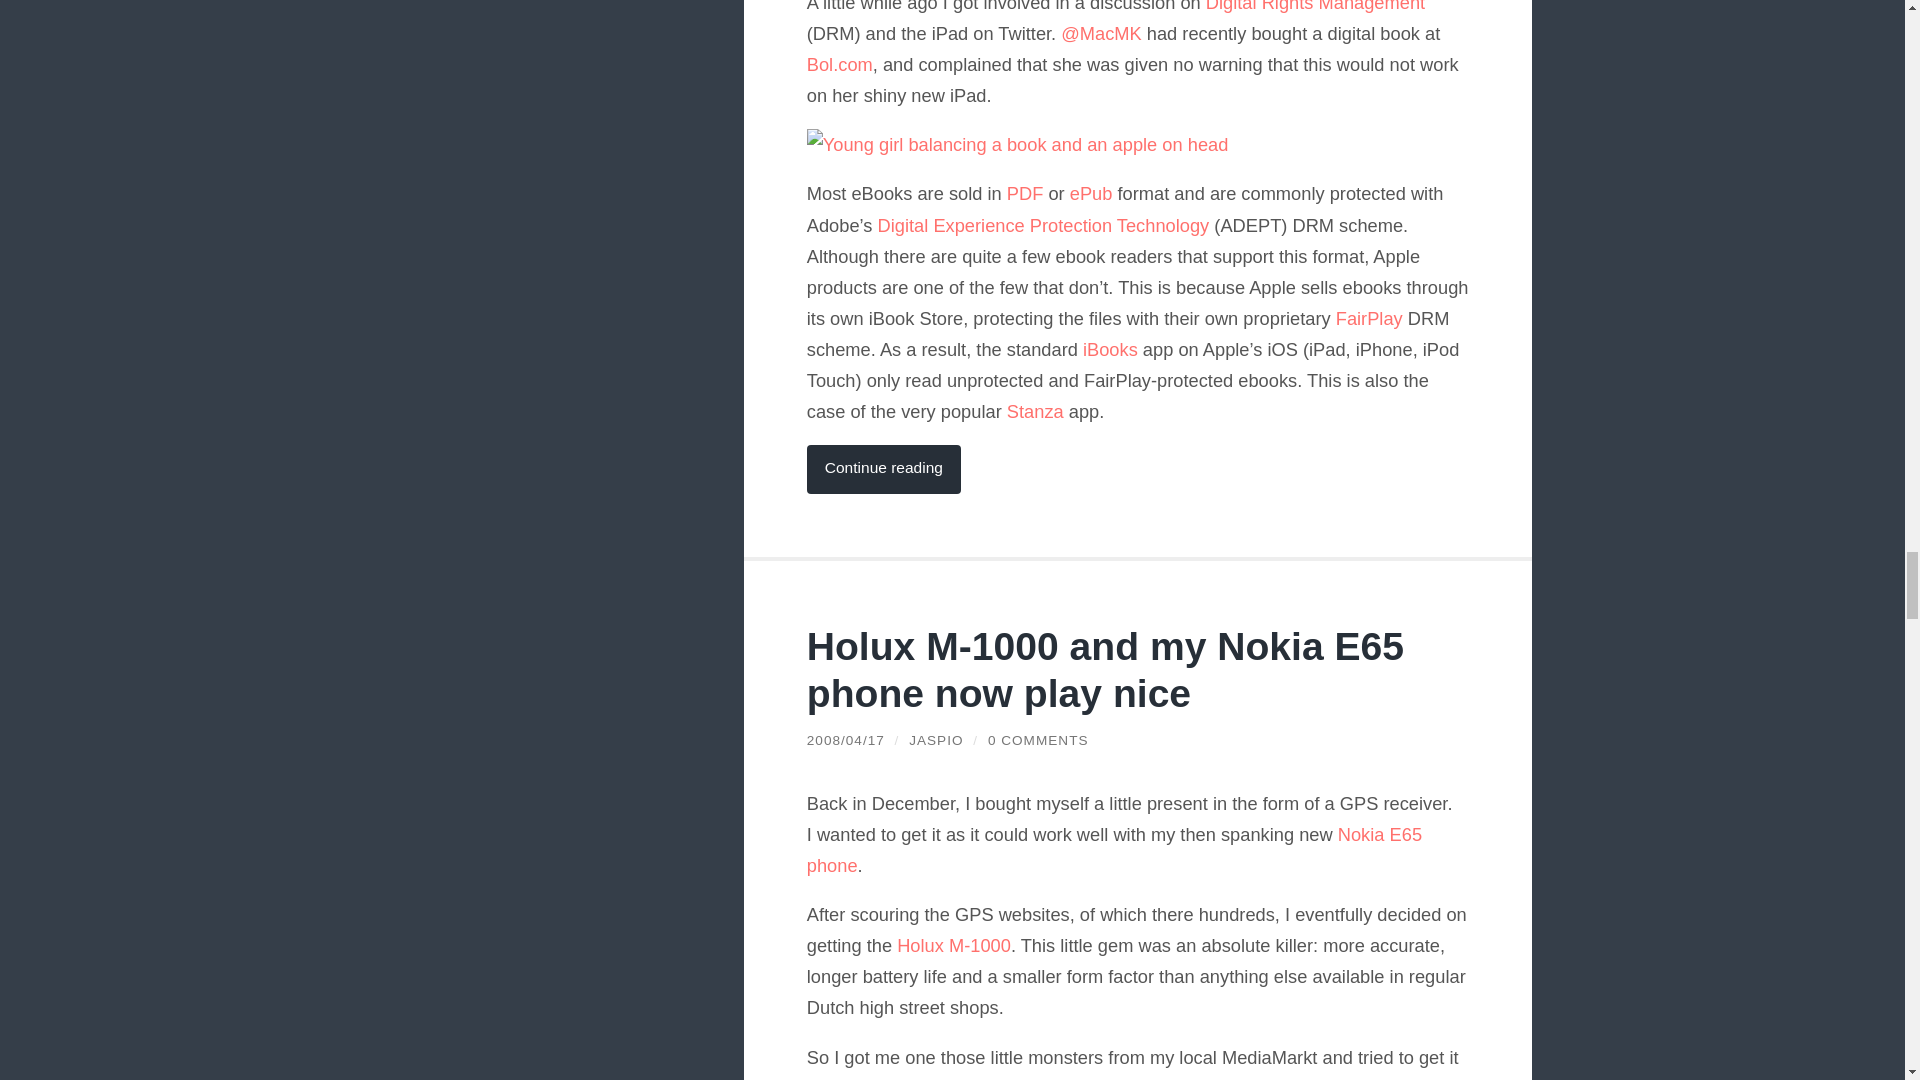 The height and width of the screenshot is (1080, 1920). I want to click on Posts by Jaspio, so click(936, 740).